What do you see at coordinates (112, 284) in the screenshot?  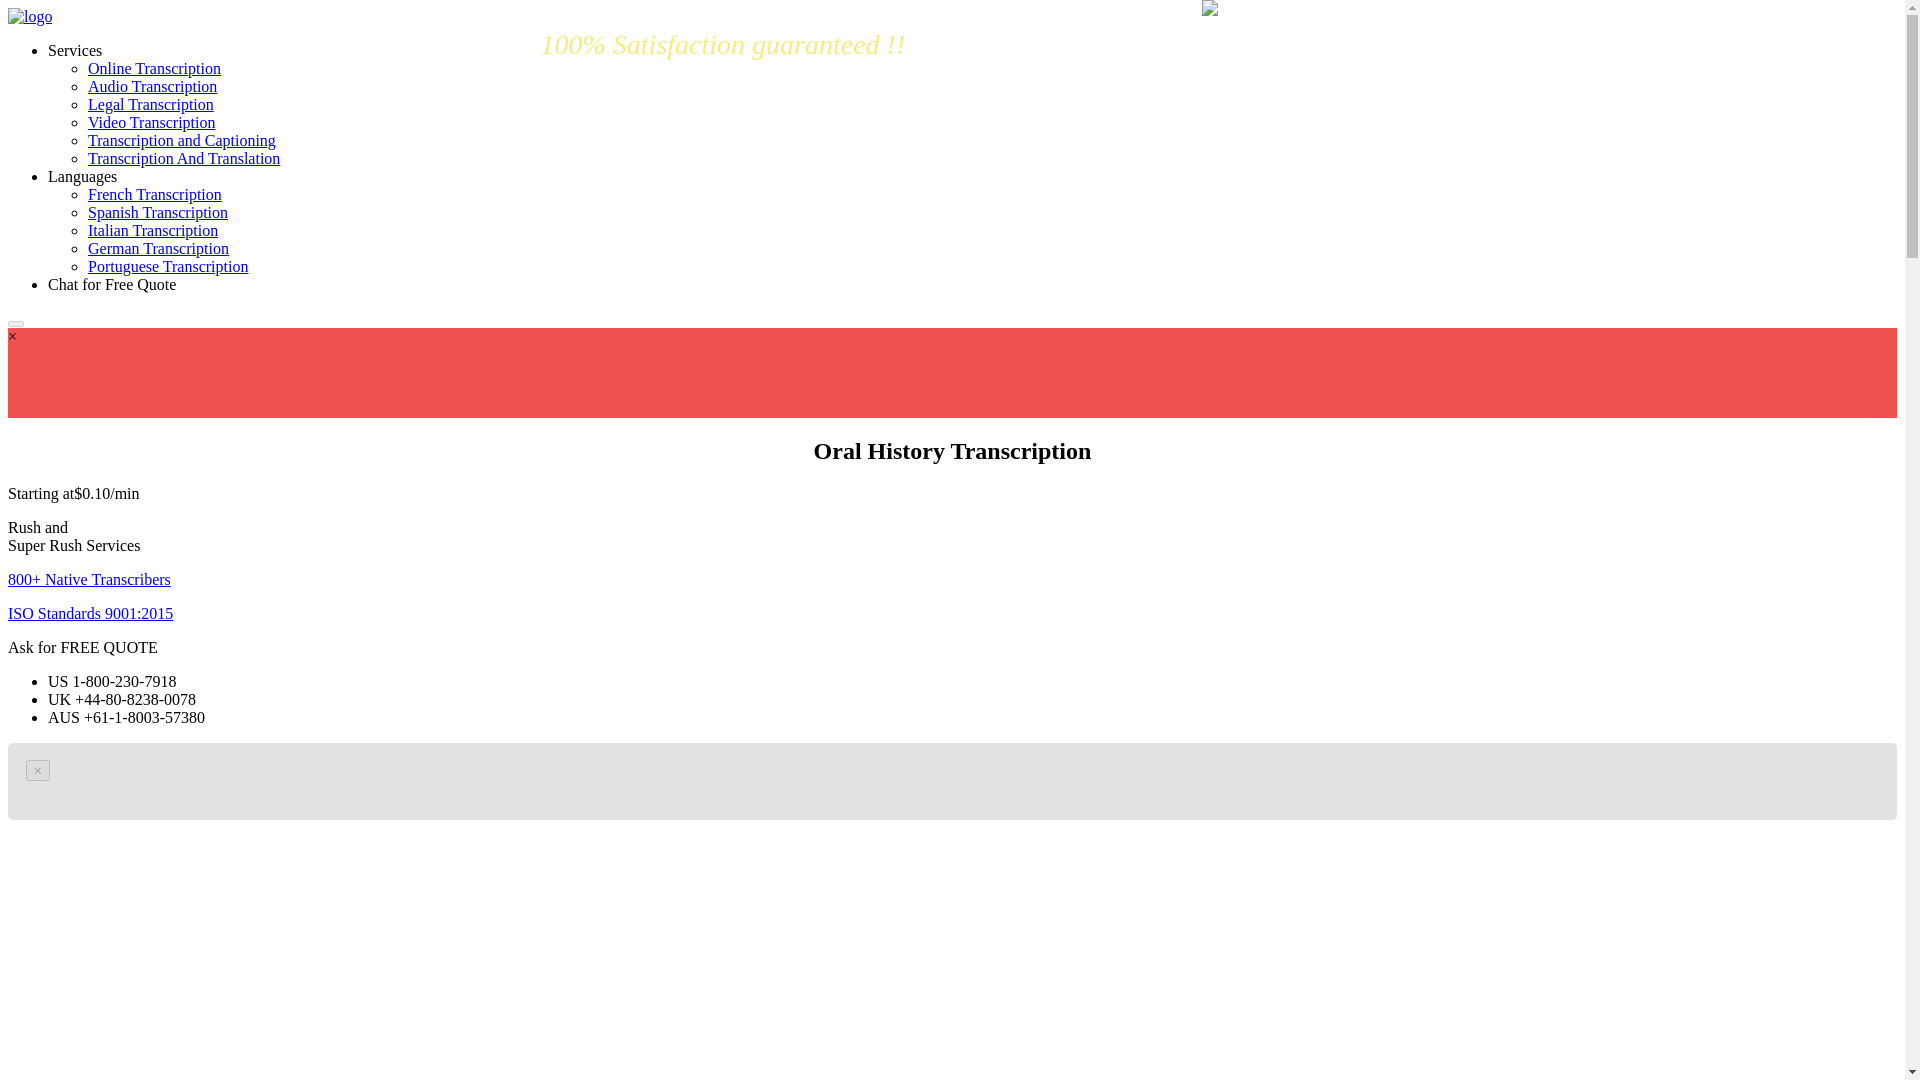 I see `Chat for Free Quote` at bounding box center [112, 284].